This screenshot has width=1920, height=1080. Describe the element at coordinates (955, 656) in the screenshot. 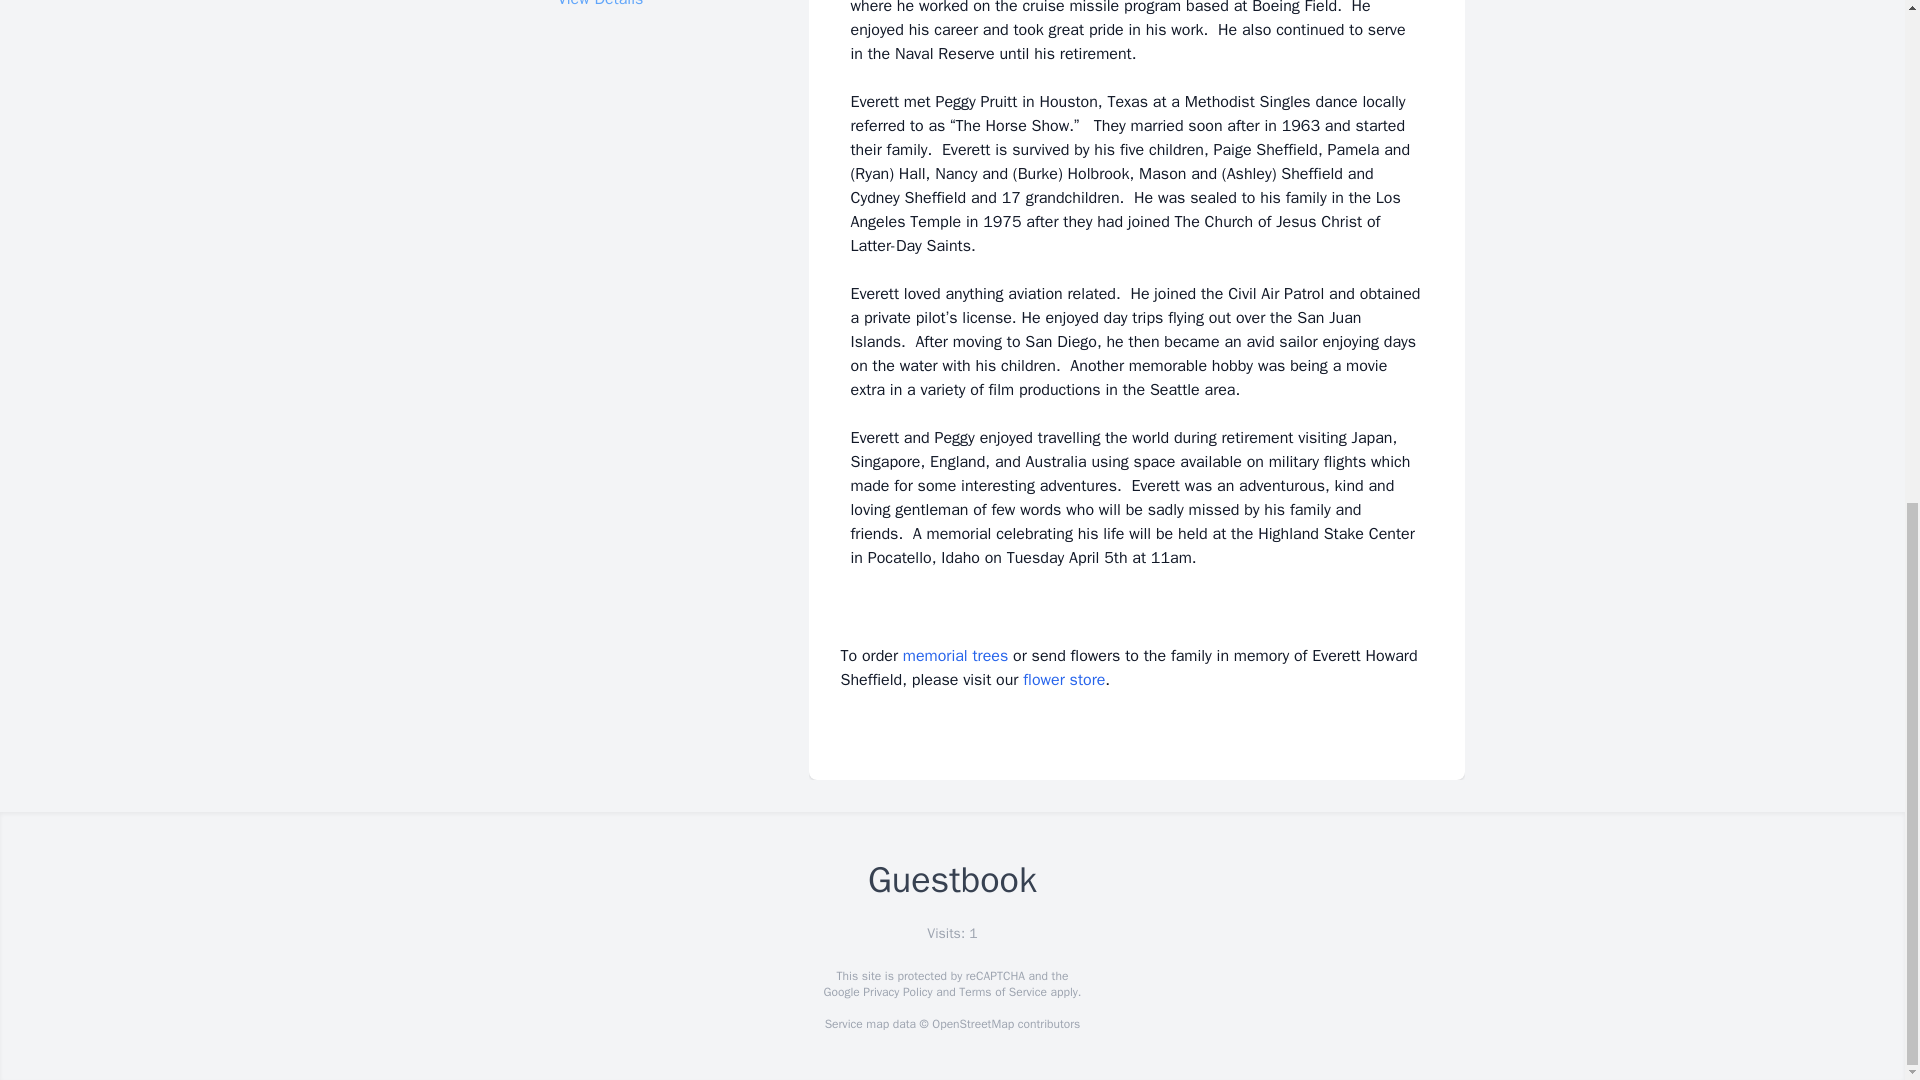

I see `memorial trees` at that location.